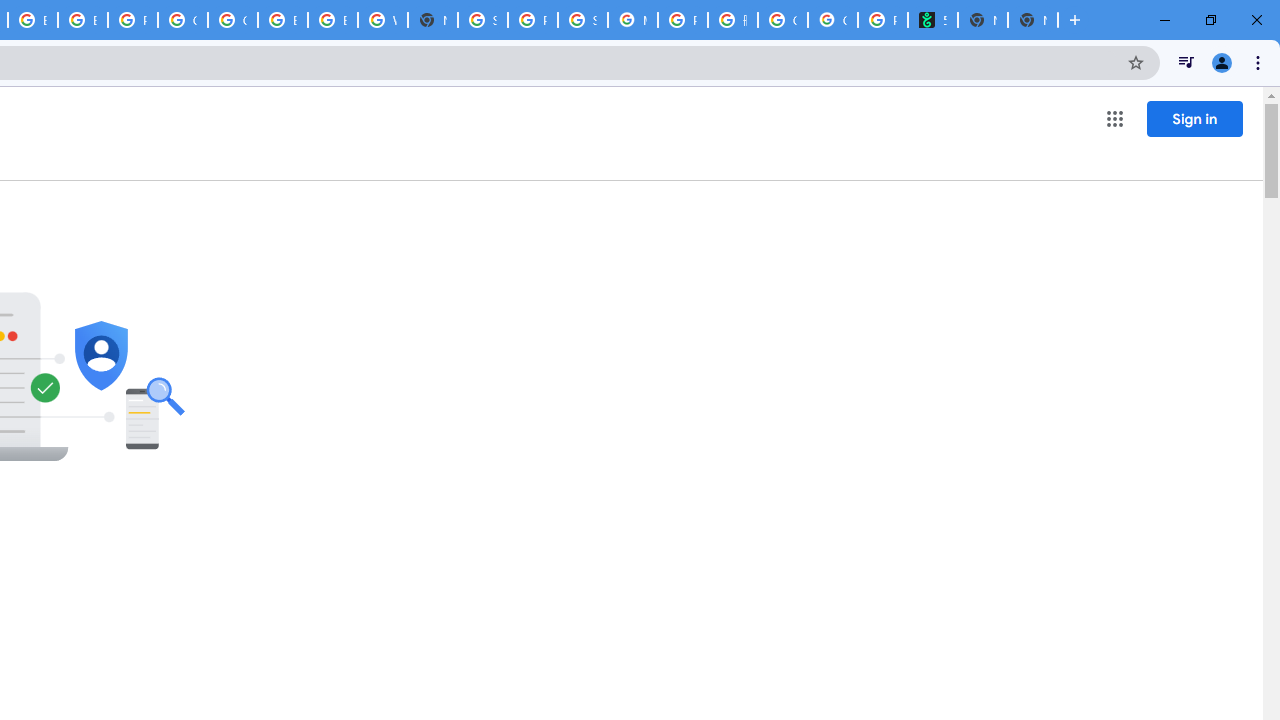 This screenshot has height=720, width=1280. I want to click on Google Cloud Platform, so click(232, 20).